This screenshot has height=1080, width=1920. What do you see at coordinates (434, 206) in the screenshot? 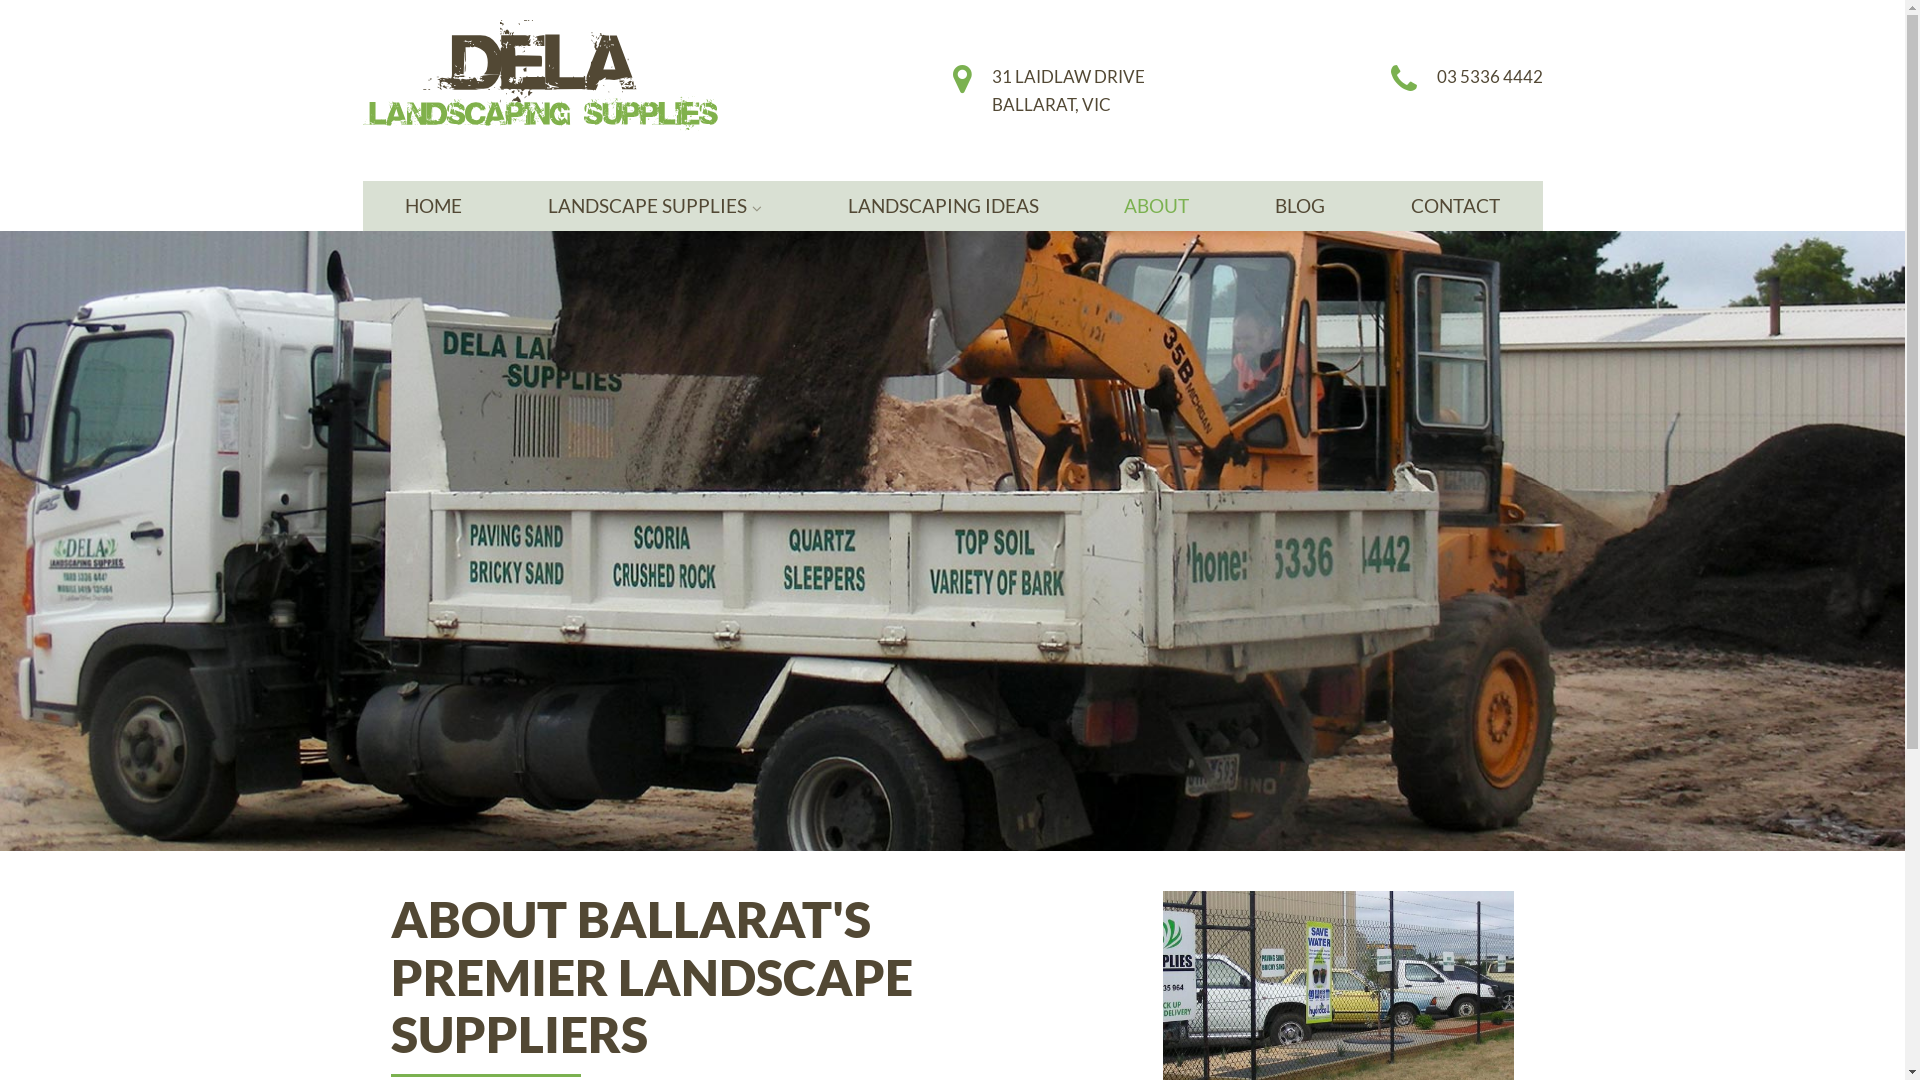
I see `HOME` at bounding box center [434, 206].